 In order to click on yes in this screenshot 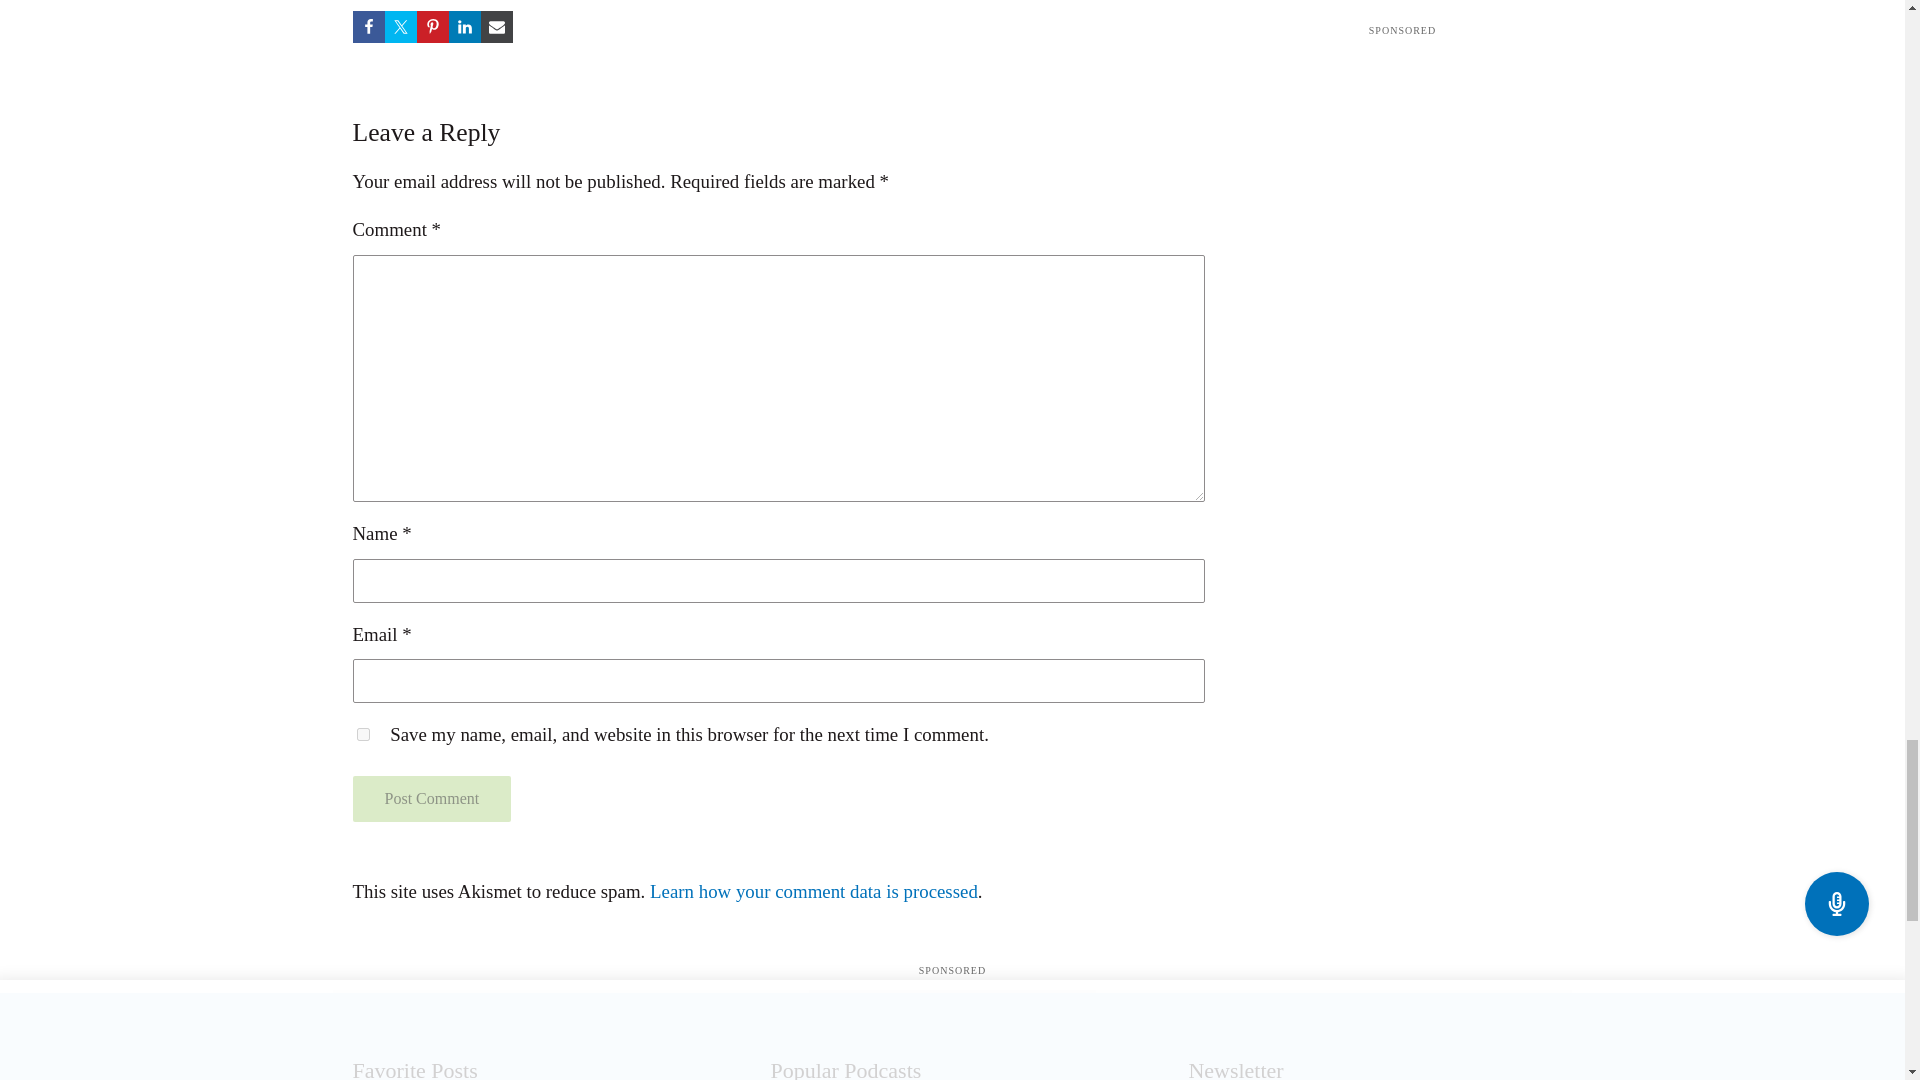, I will do `click(362, 734)`.